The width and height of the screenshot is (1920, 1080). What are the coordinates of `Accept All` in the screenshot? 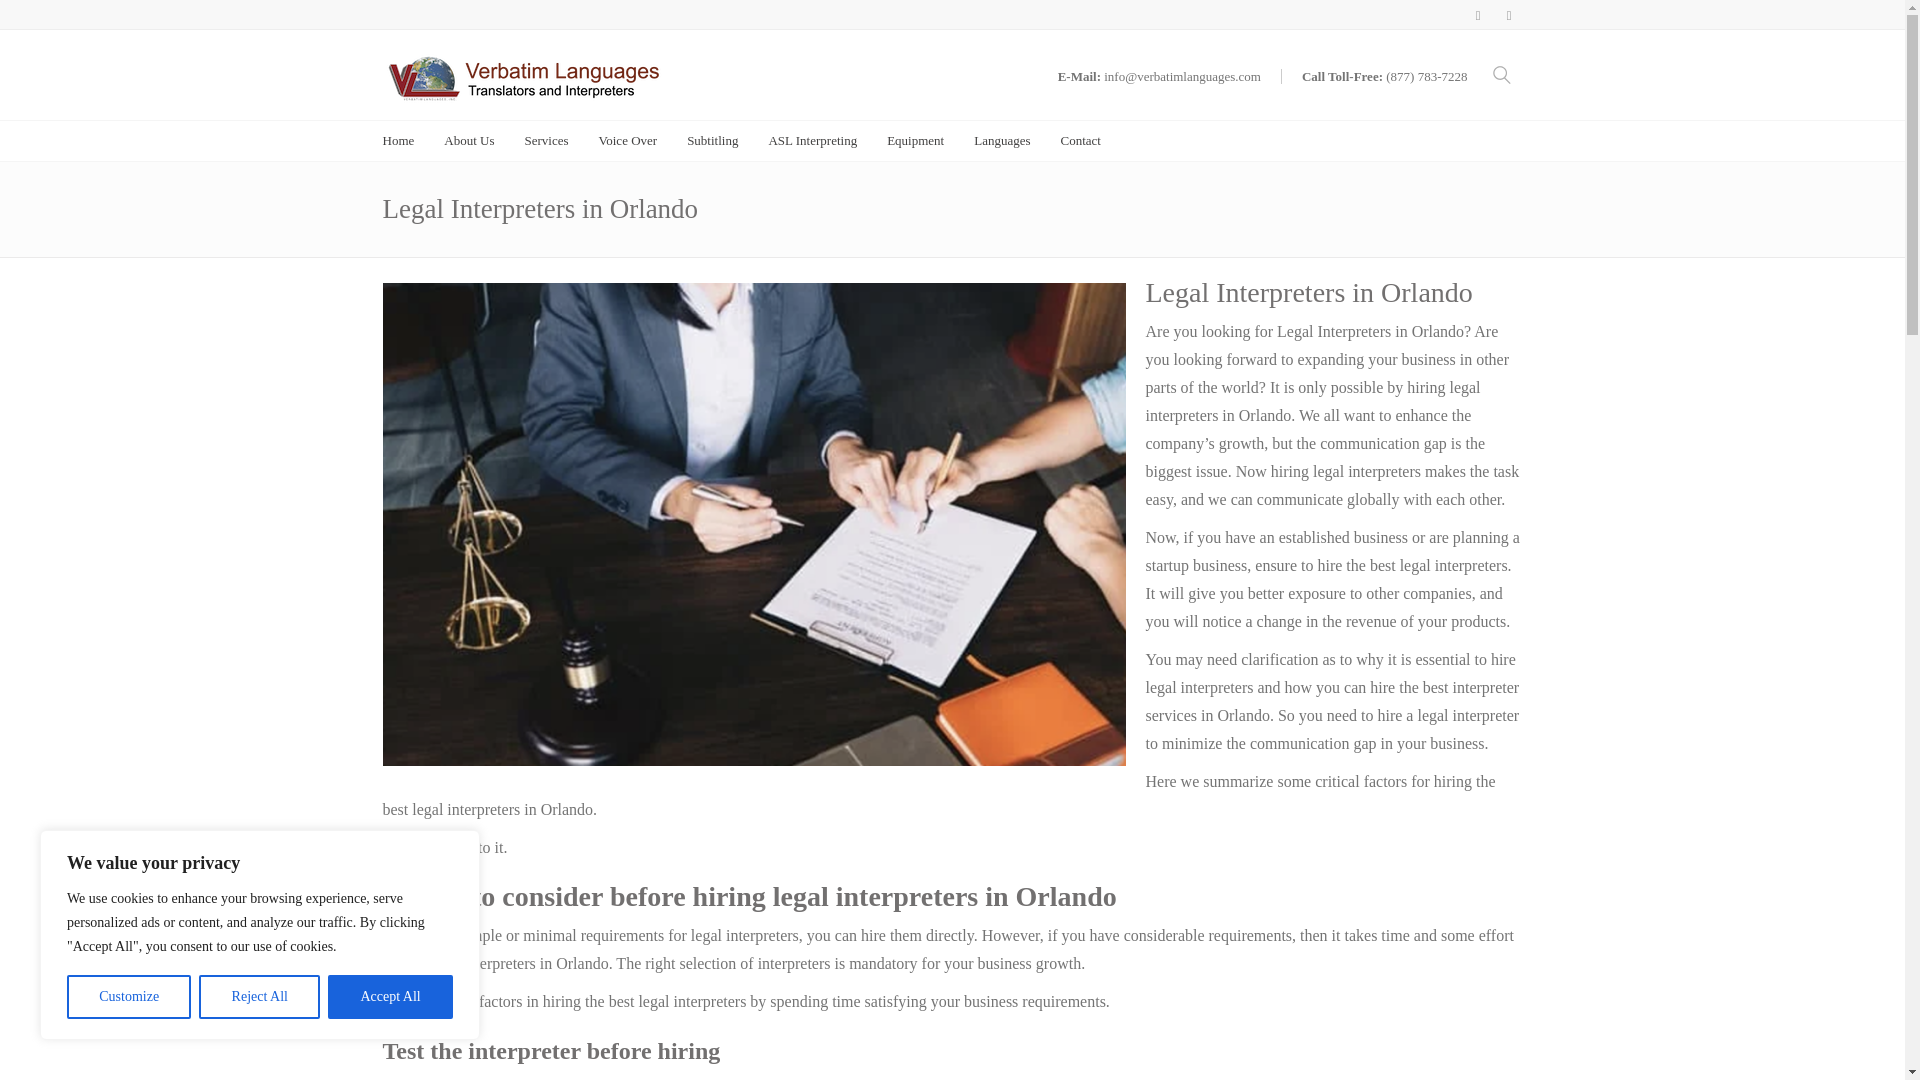 It's located at (390, 997).